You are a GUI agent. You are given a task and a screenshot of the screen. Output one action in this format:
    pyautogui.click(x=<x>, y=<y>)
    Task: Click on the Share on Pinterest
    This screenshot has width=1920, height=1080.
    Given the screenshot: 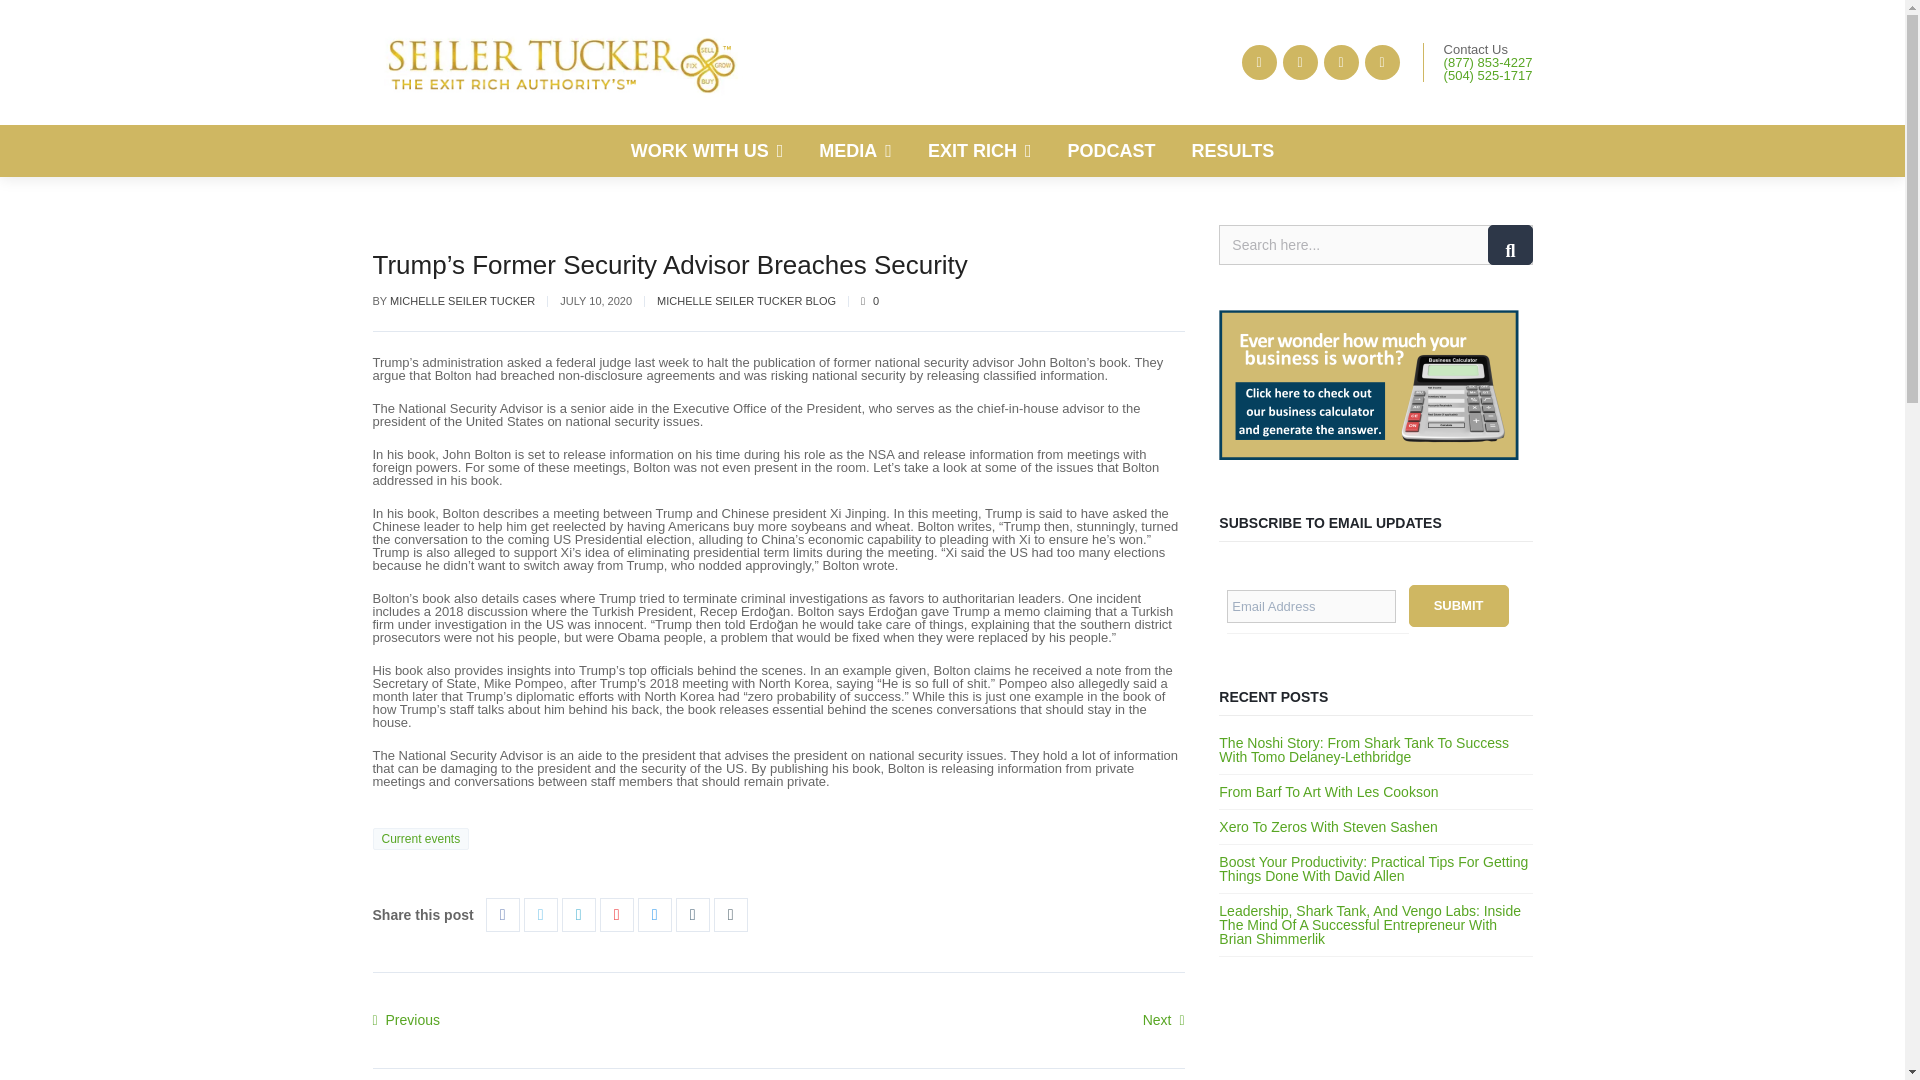 What is the action you would take?
    pyautogui.click(x=616, y=914)
    